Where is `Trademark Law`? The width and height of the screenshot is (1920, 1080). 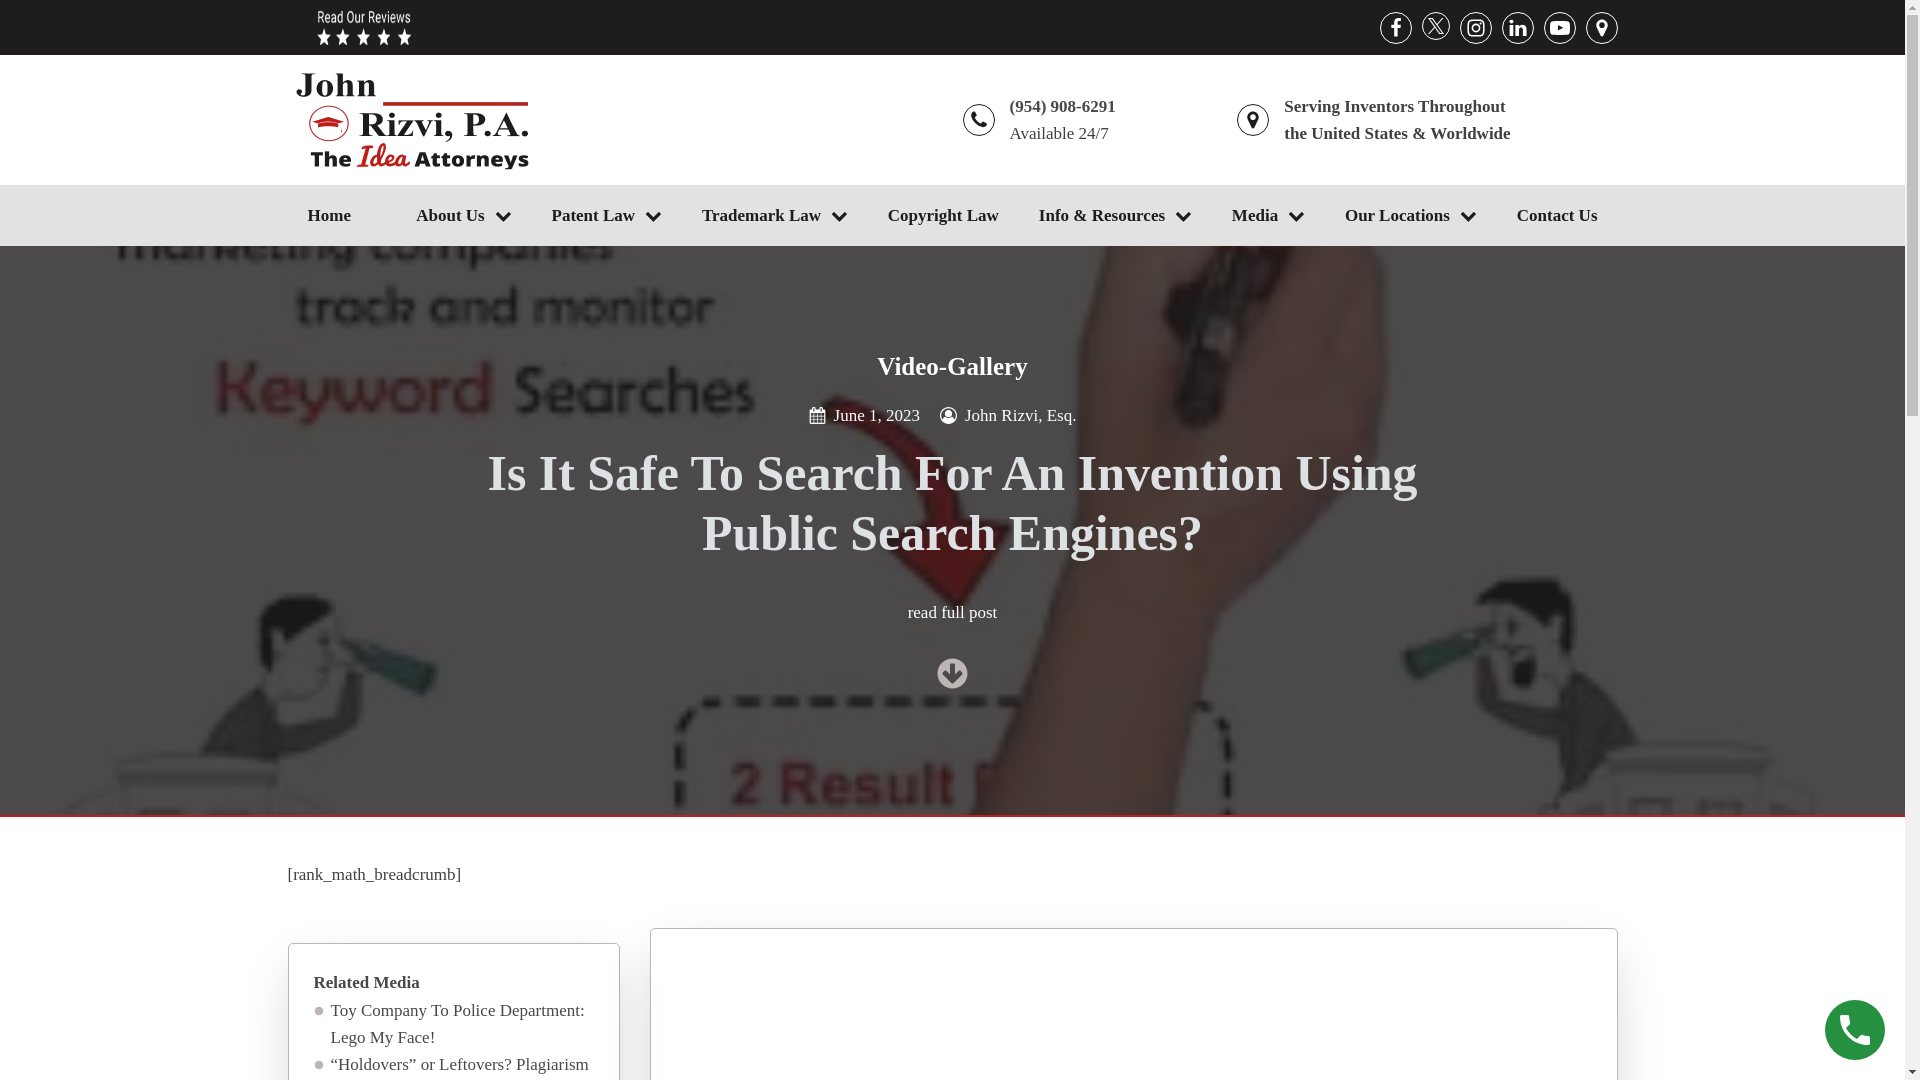 Trademark Law is located at coordinates (774, 215).